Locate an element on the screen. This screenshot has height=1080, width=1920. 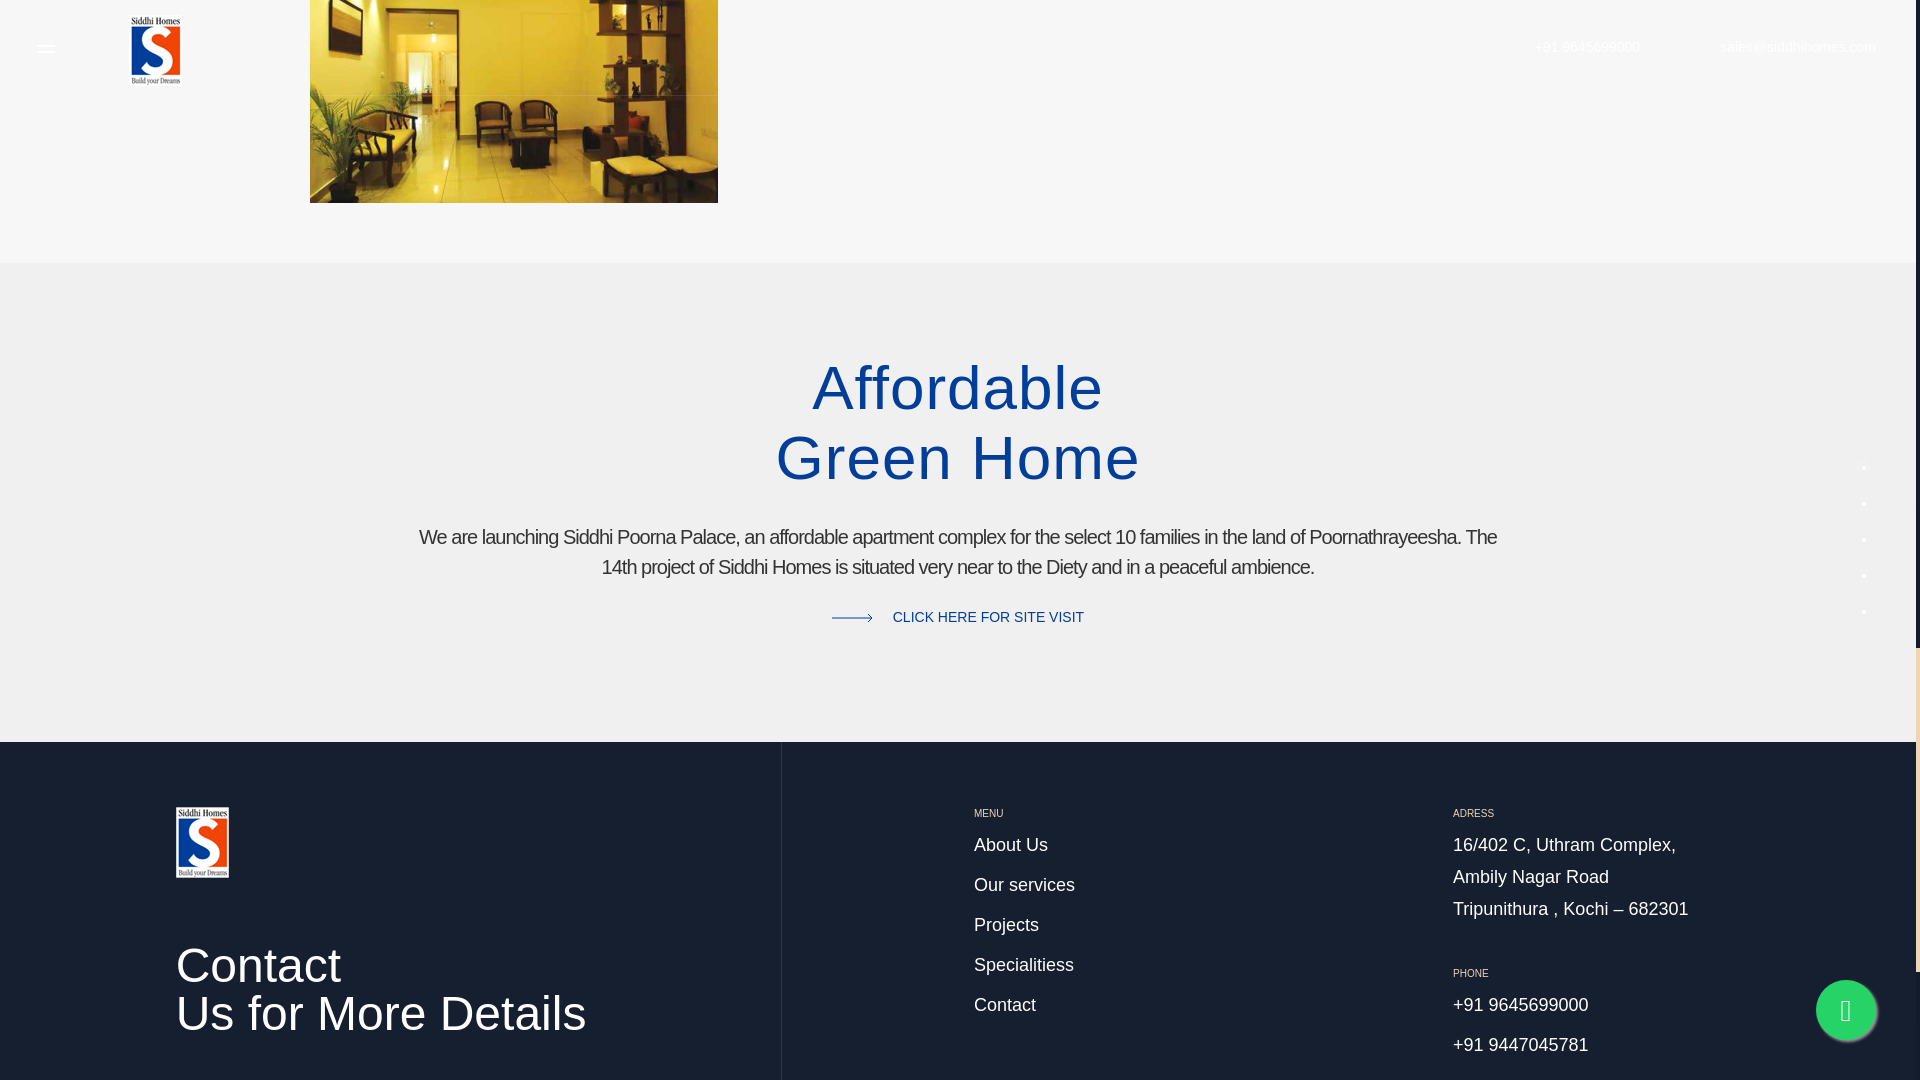
Projects is located at coordinates (1006, 926).